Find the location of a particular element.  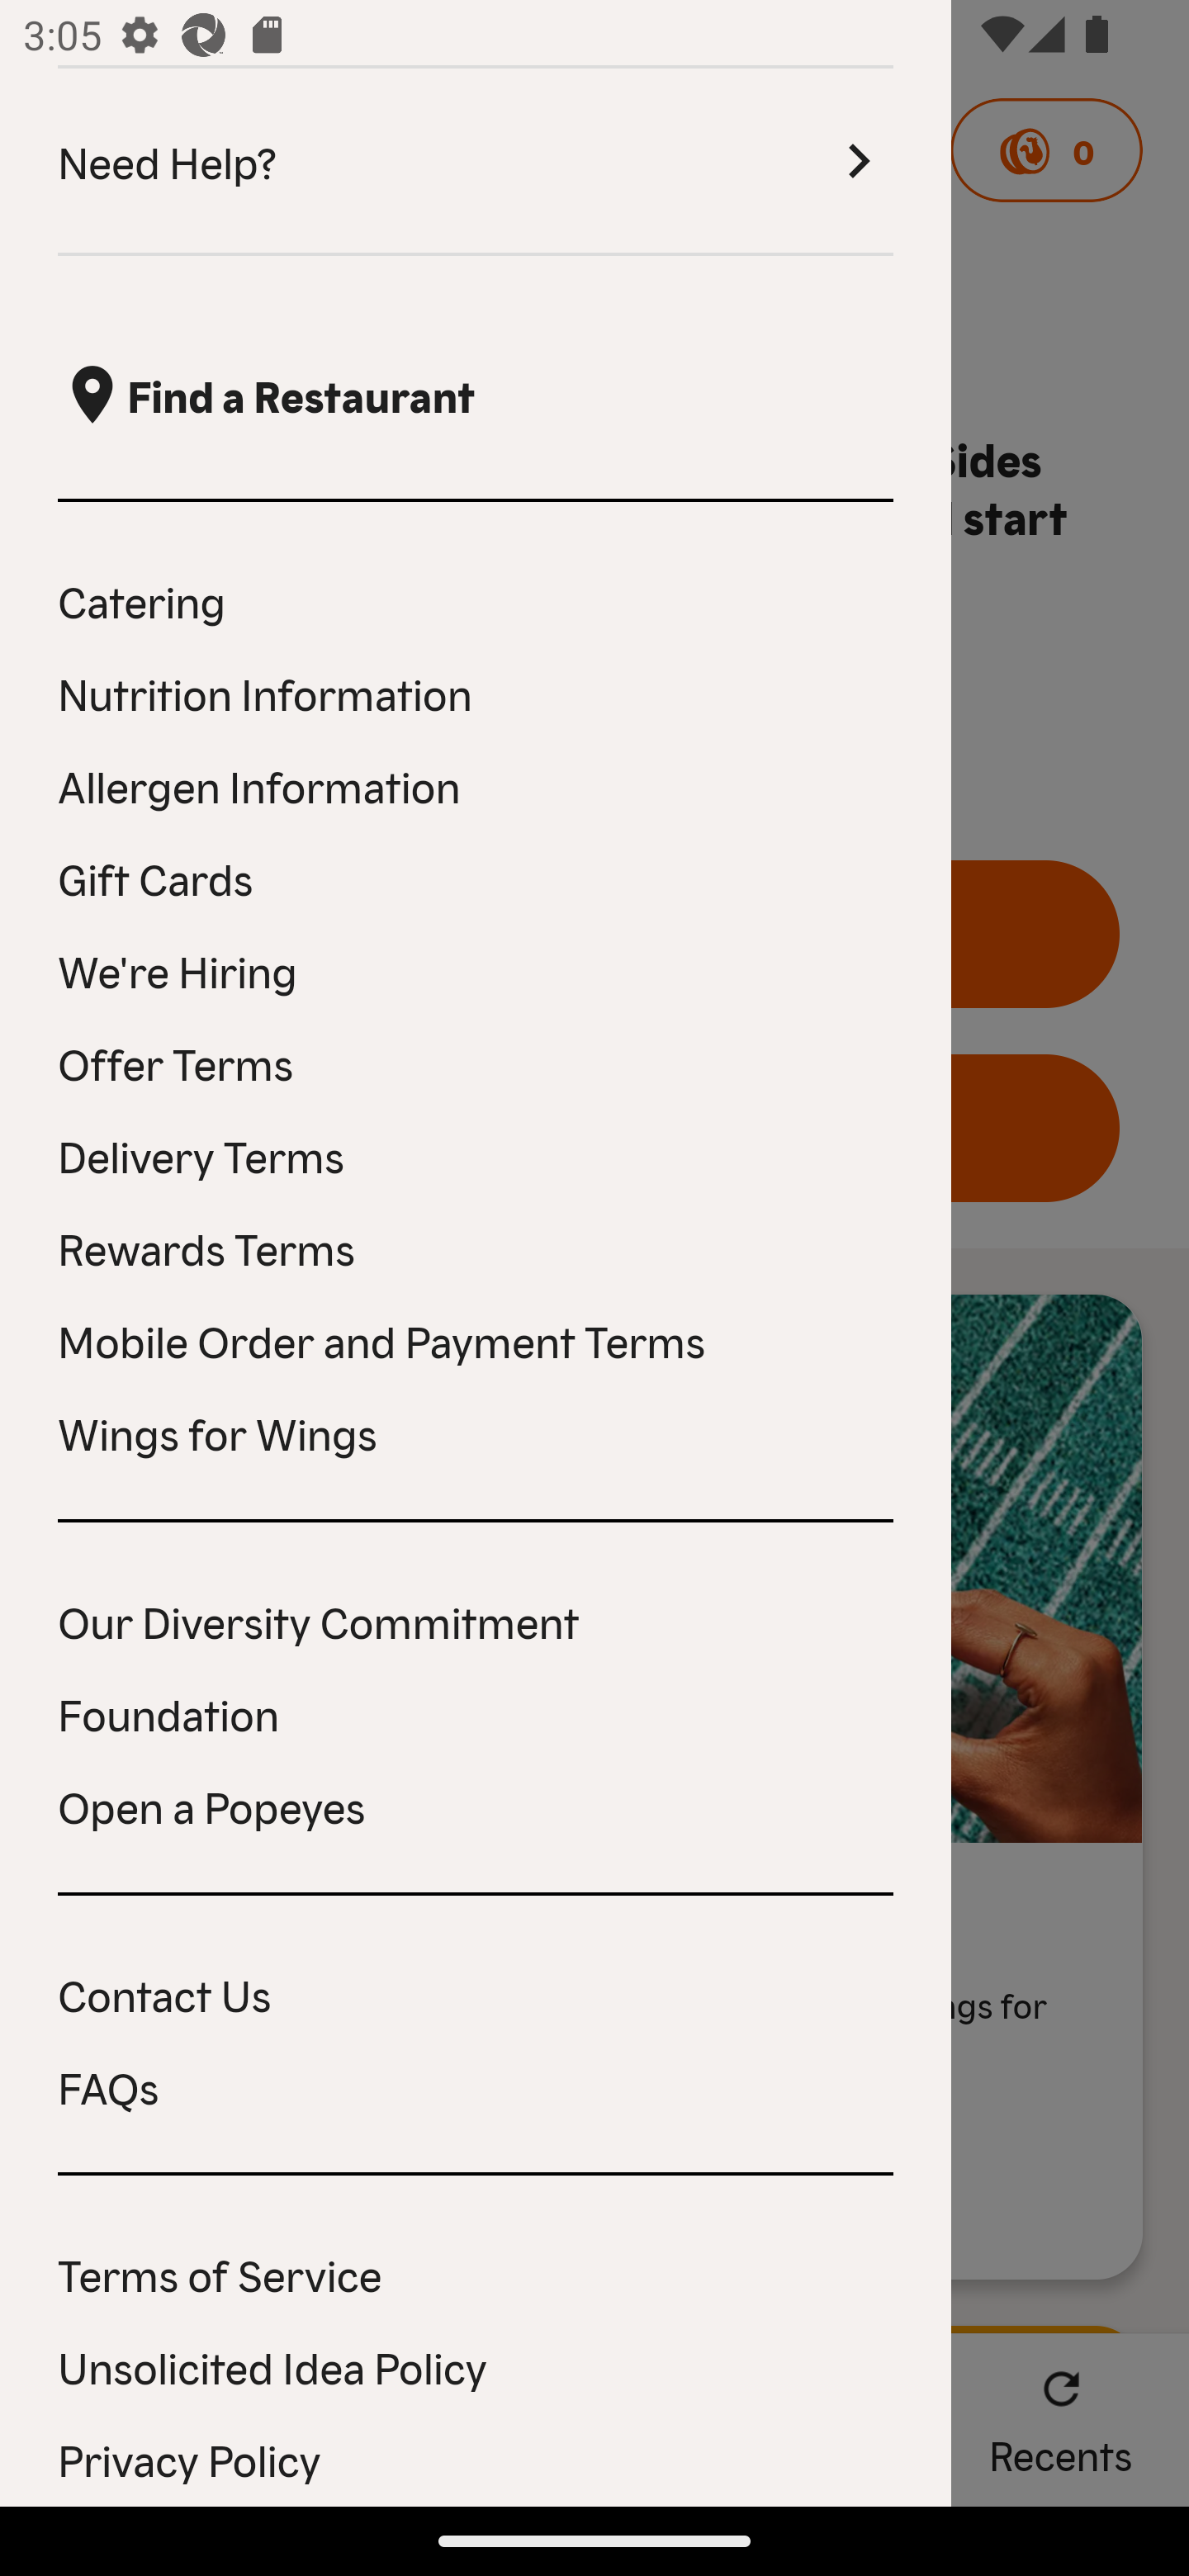

Foundation is located at coordinates (476, 1712).